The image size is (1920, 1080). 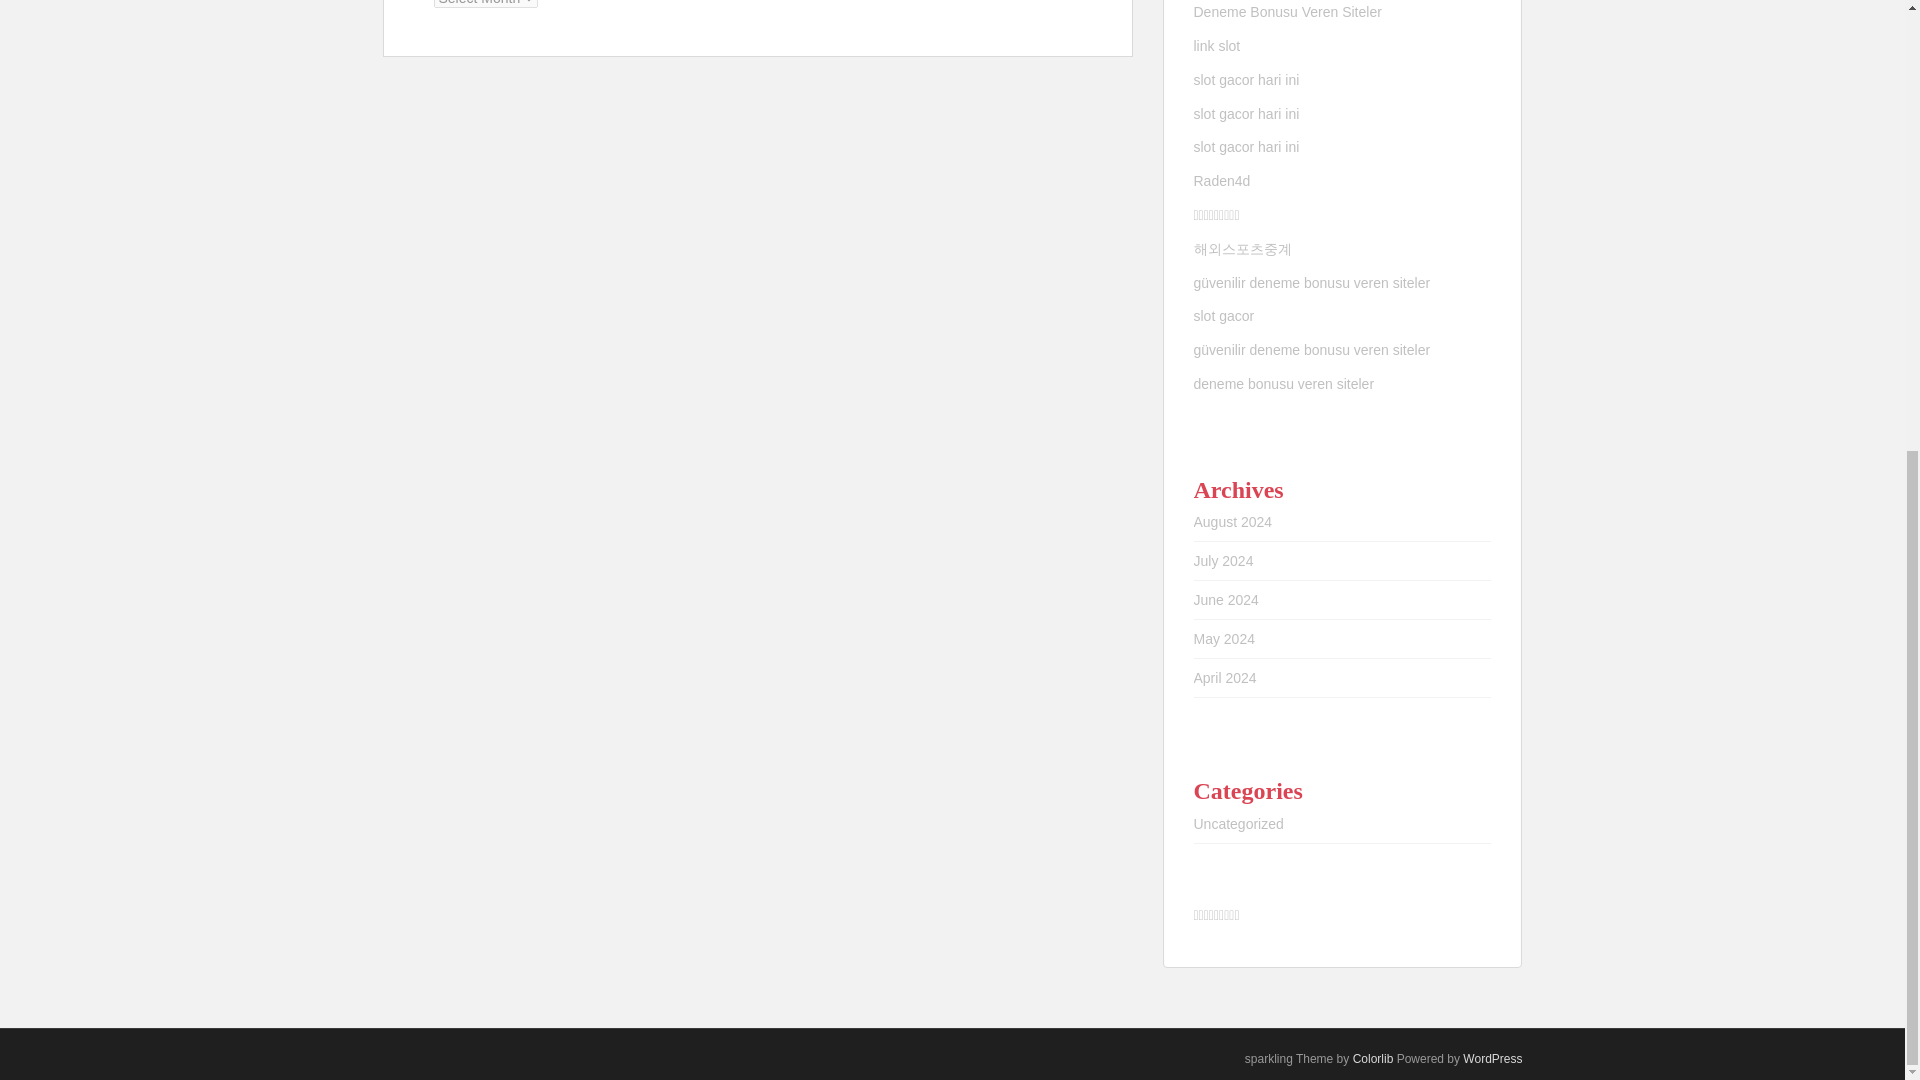 What do you see at coordinates (1239, 824) in the screenshot?
I see `Uncategorized` at bounding box center [1239, 824].